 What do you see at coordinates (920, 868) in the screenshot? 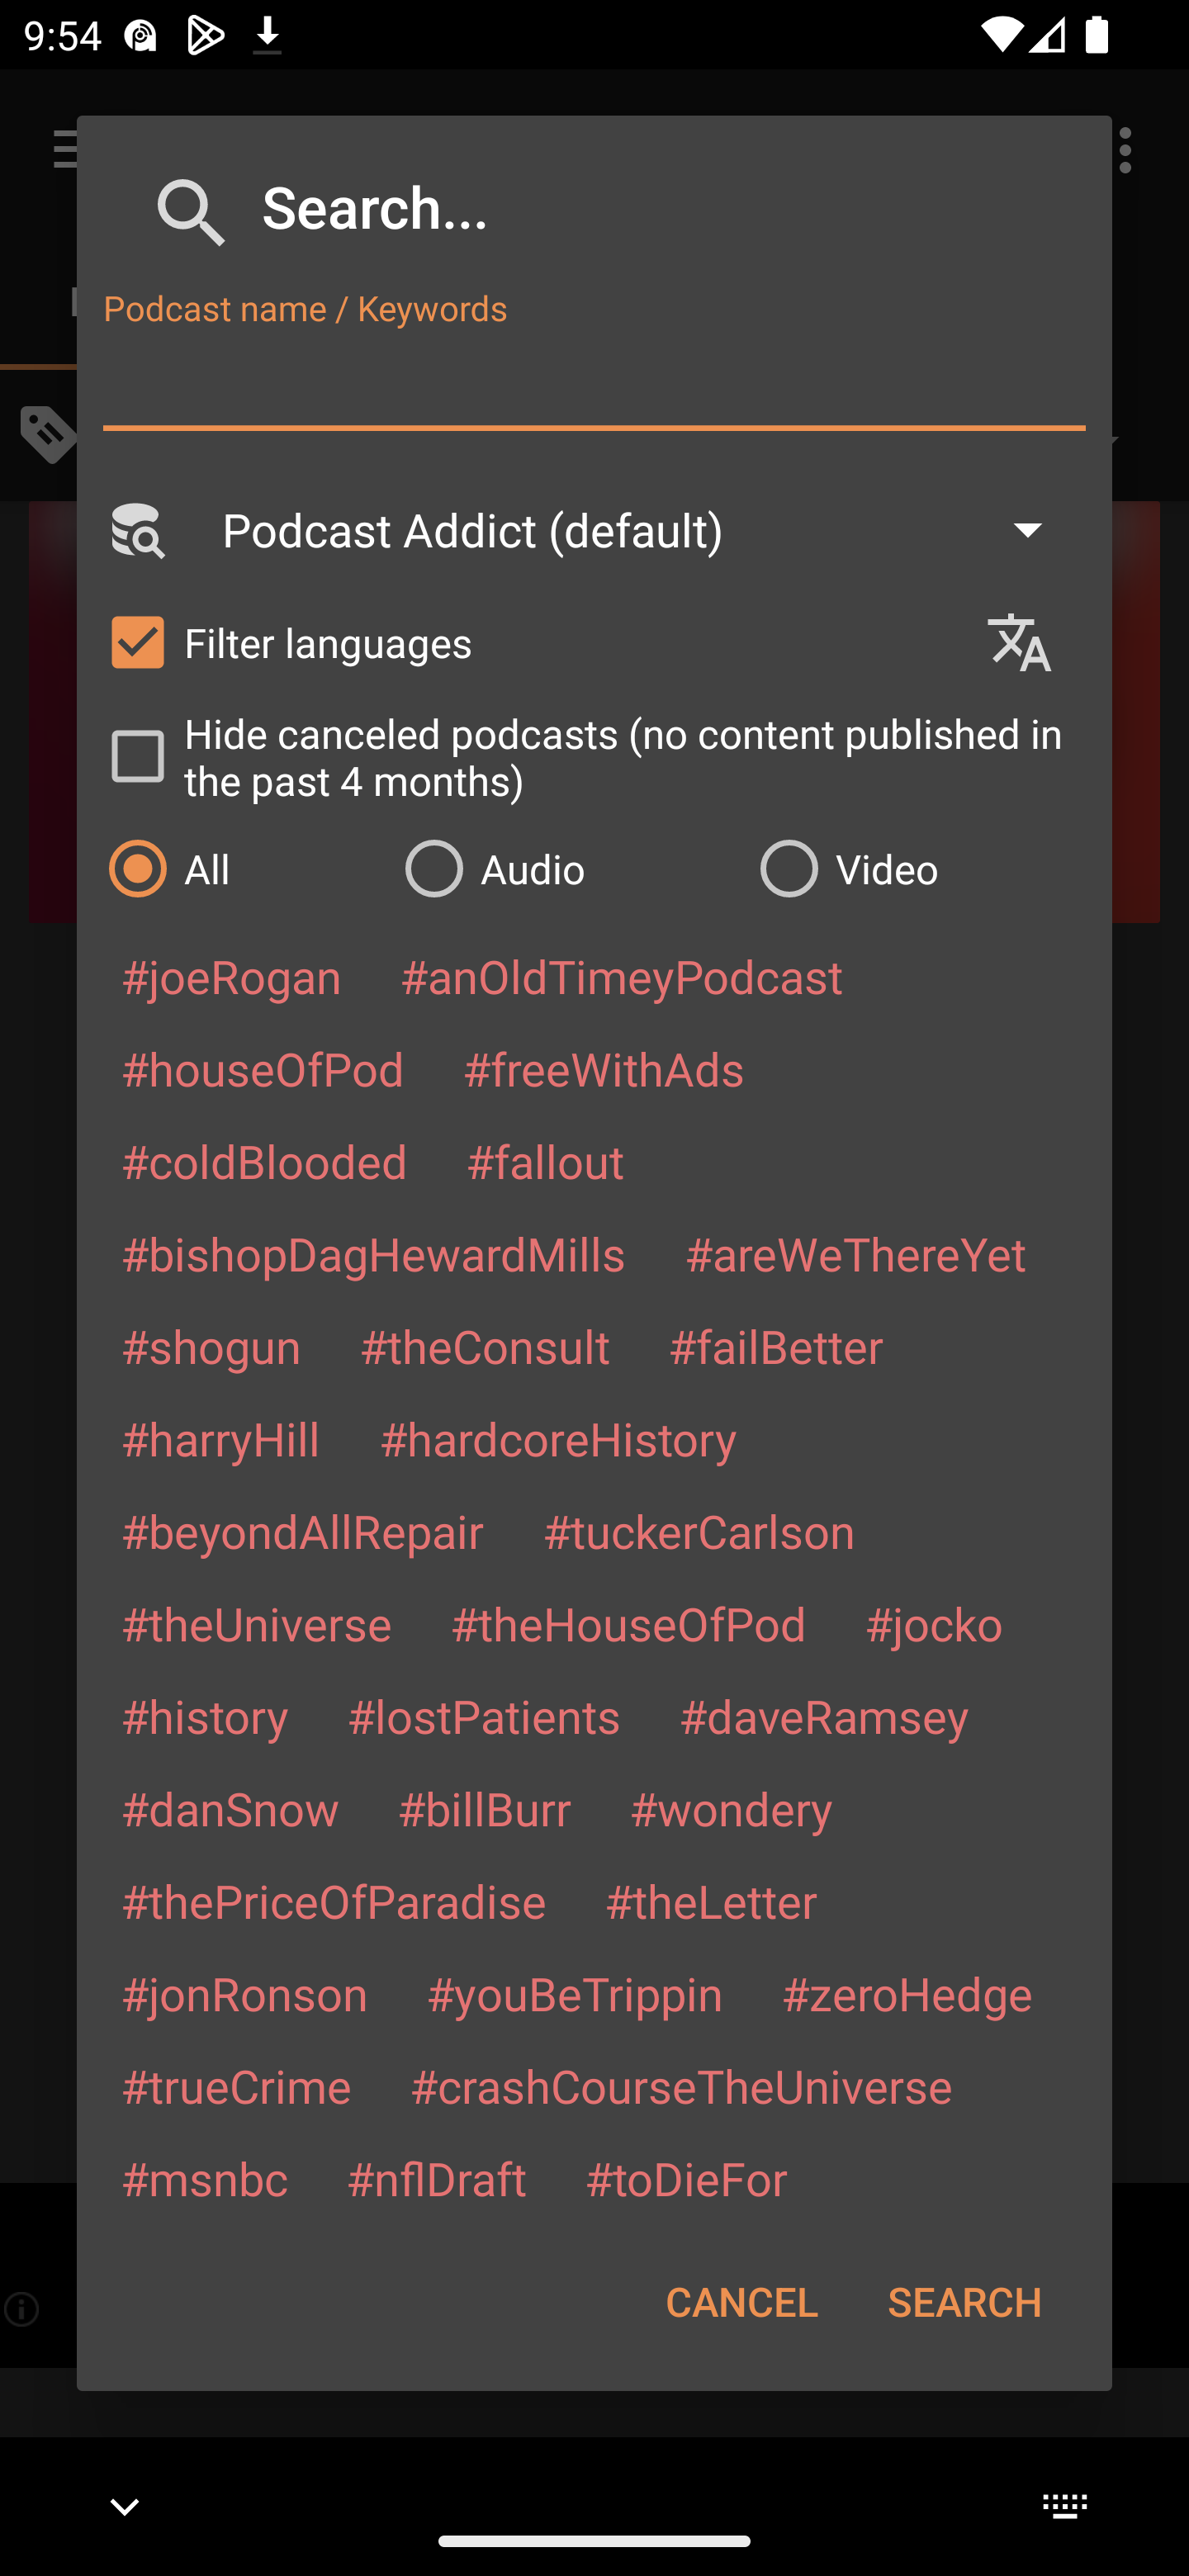
I see `Video` at bounding box center [920, 868].